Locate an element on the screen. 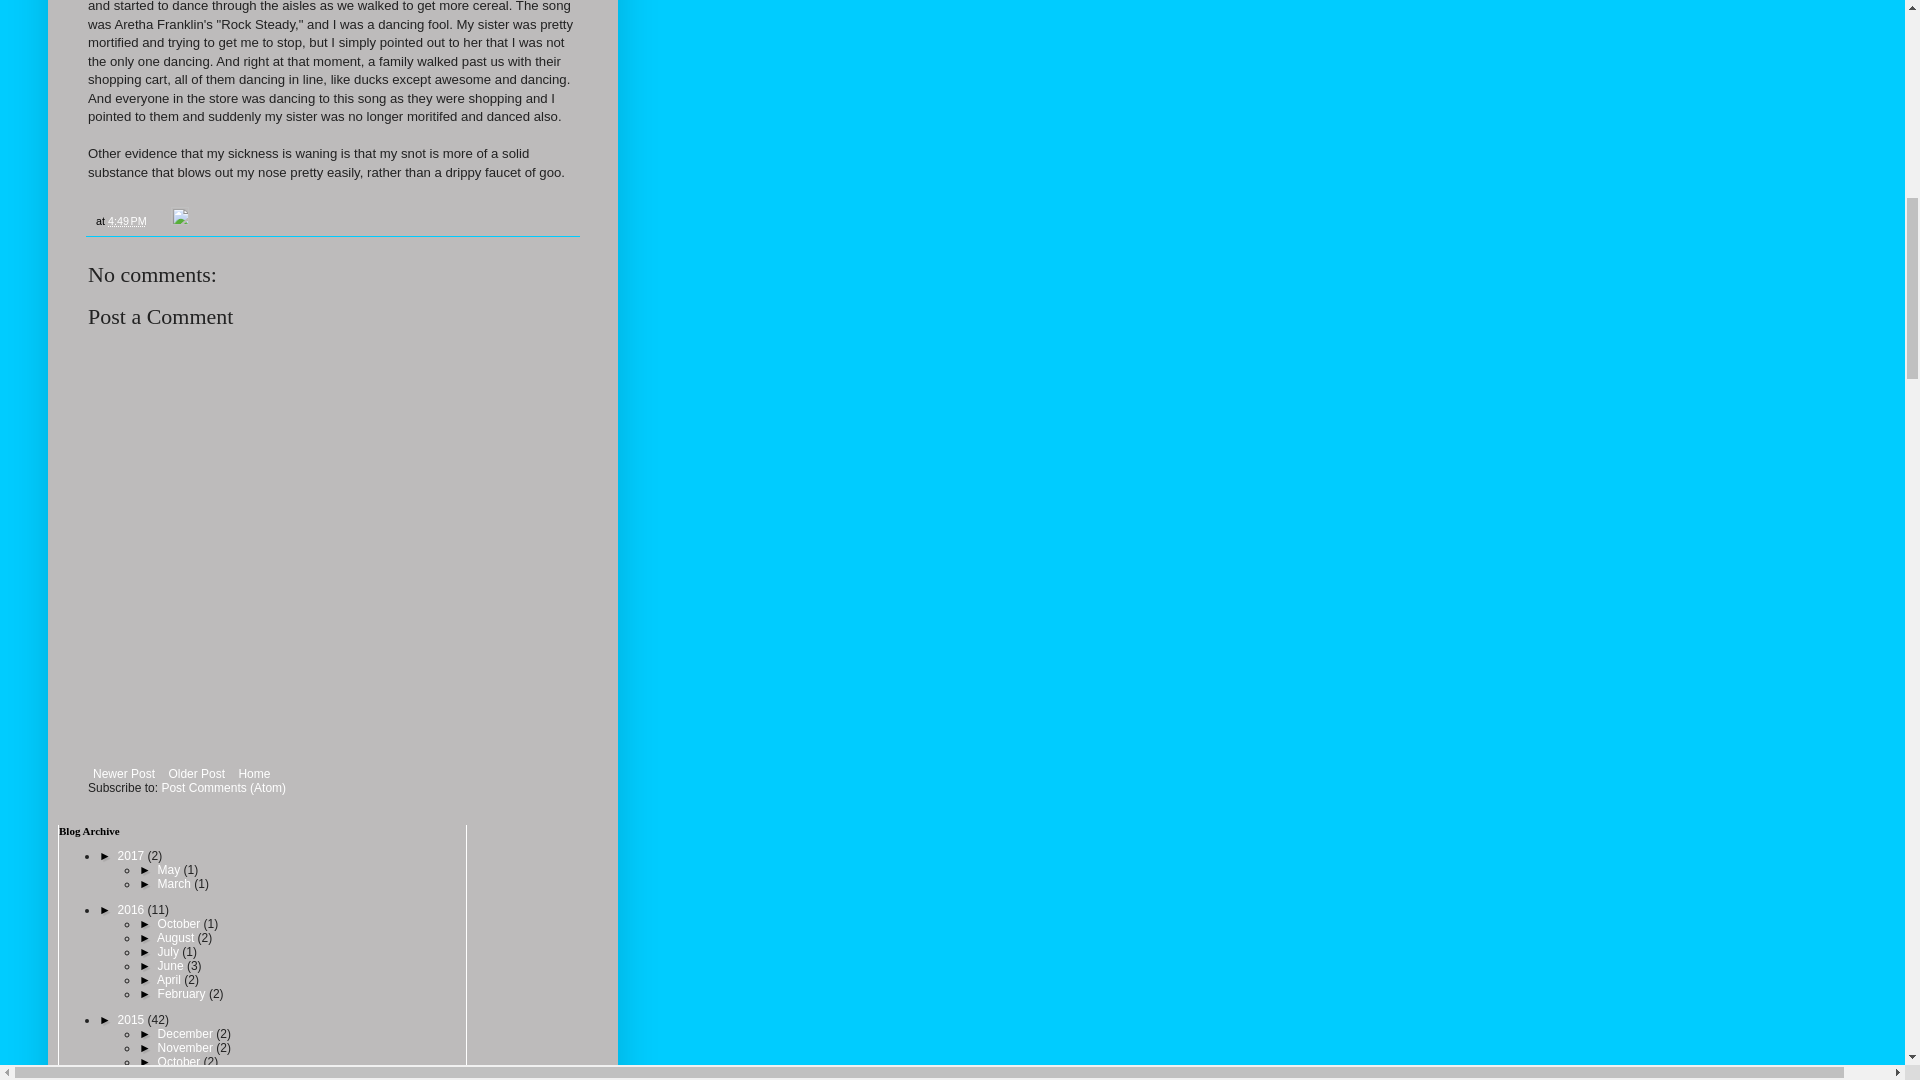 The height and width of the screenshot is (1080, 1920). permanent link is located at coordinates (127, 220).